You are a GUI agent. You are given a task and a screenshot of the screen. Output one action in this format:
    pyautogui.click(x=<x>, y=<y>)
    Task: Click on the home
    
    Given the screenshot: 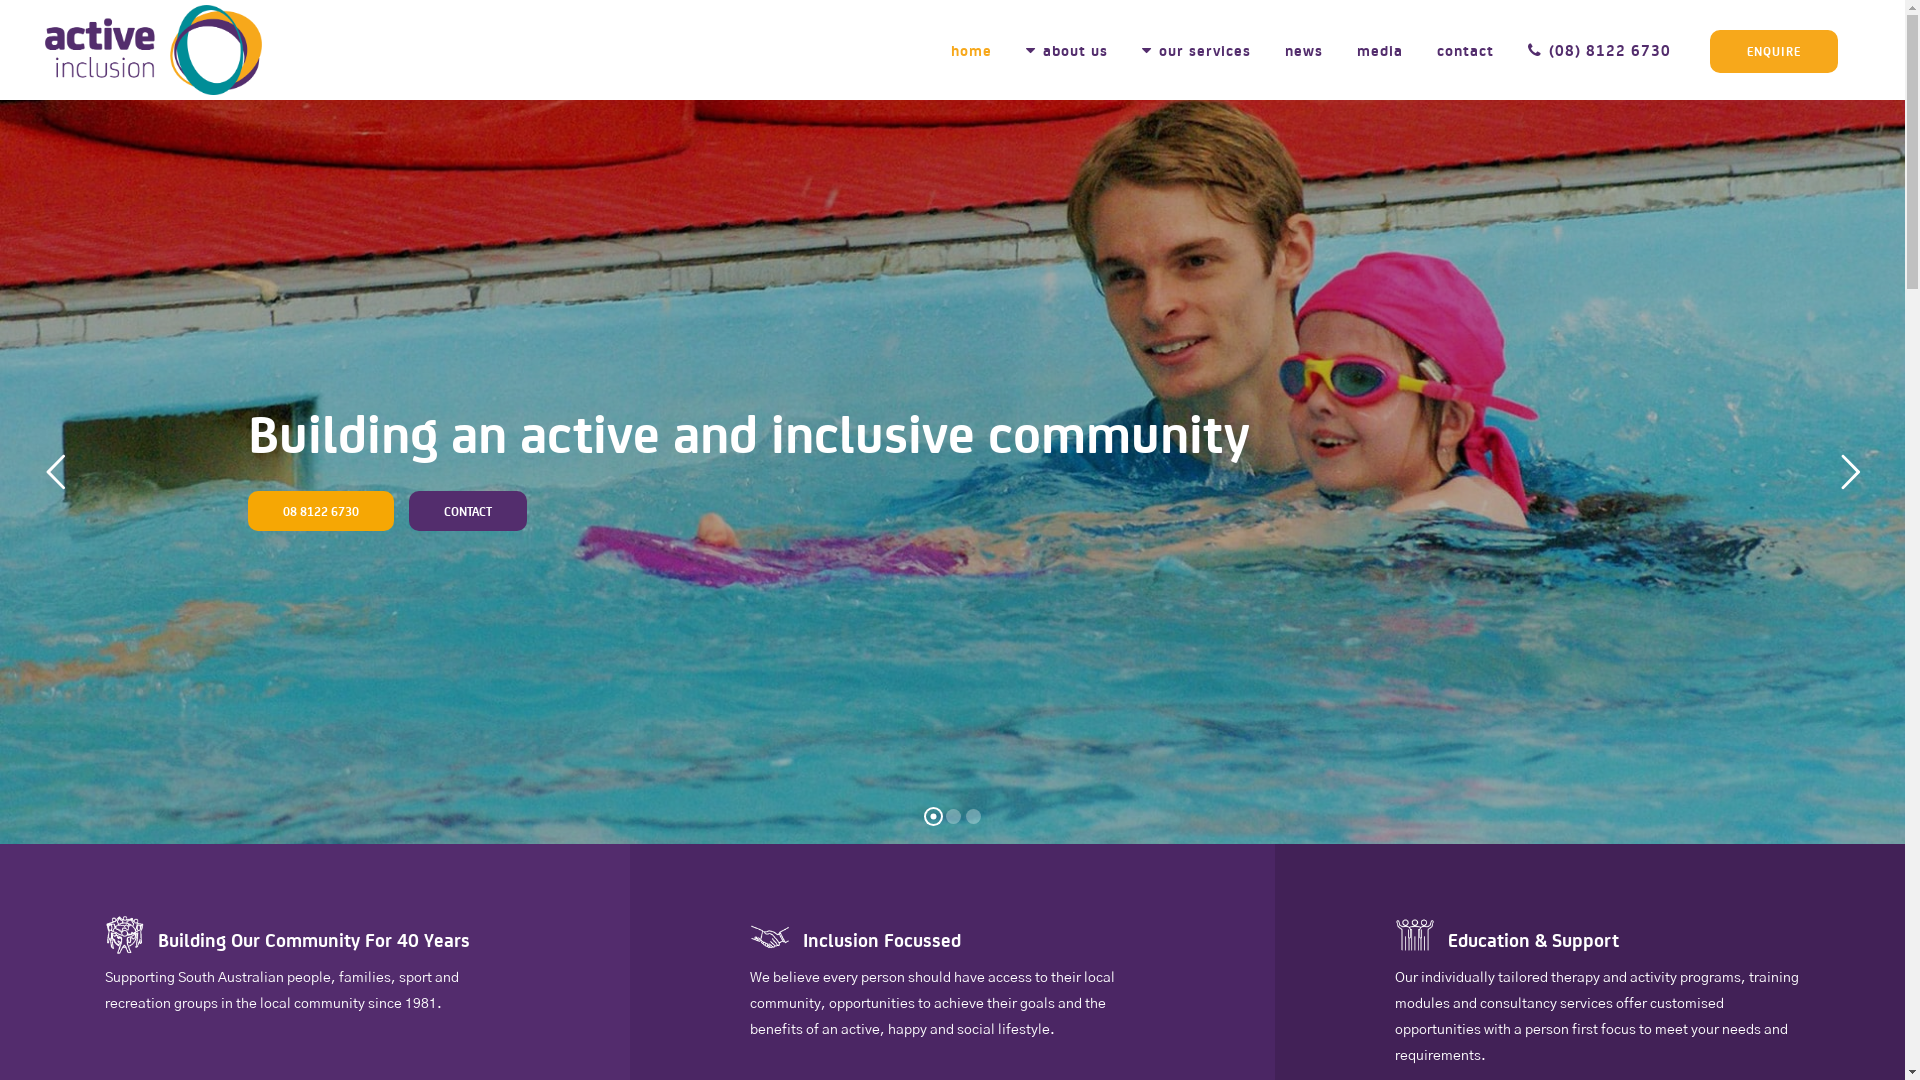 What is the action you would take?
    pyautogui.click(x=972, y=50)
    